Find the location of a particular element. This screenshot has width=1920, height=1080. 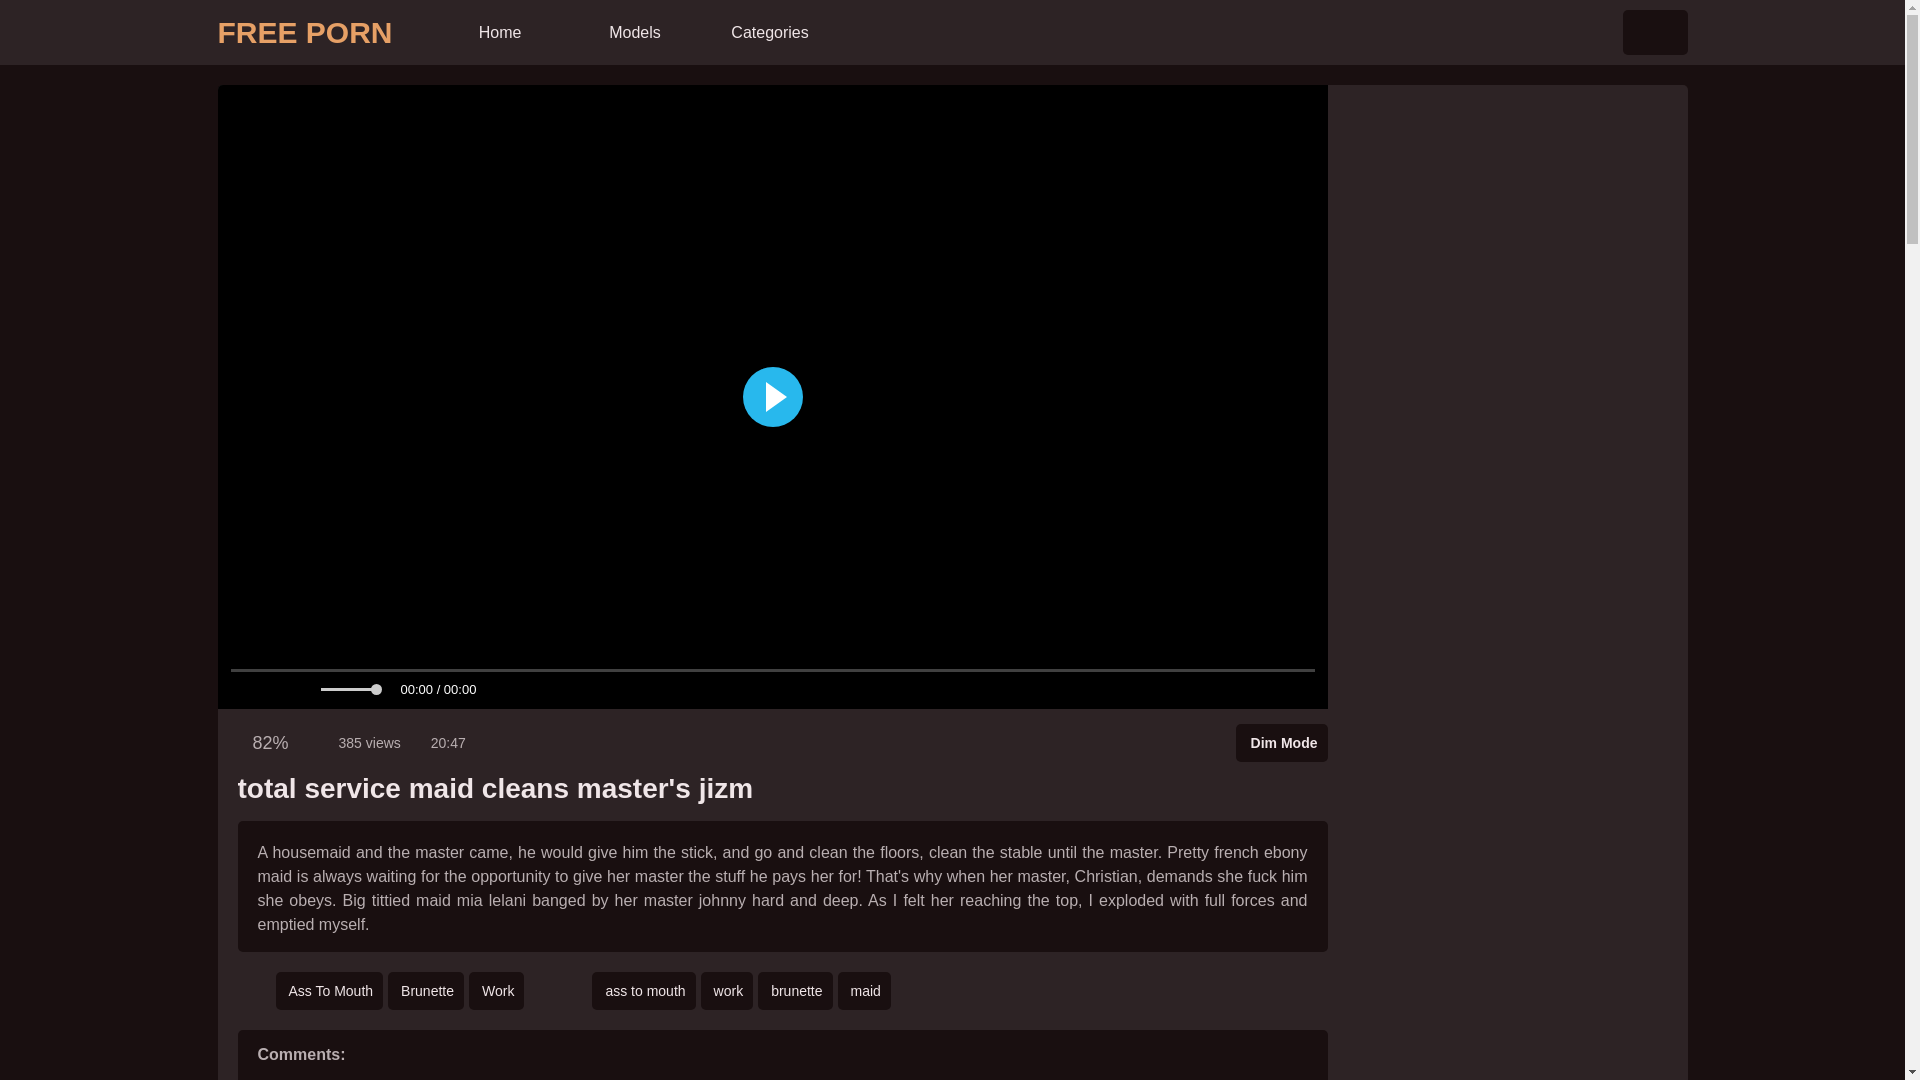

brunette is located at coordinates (794, 990).